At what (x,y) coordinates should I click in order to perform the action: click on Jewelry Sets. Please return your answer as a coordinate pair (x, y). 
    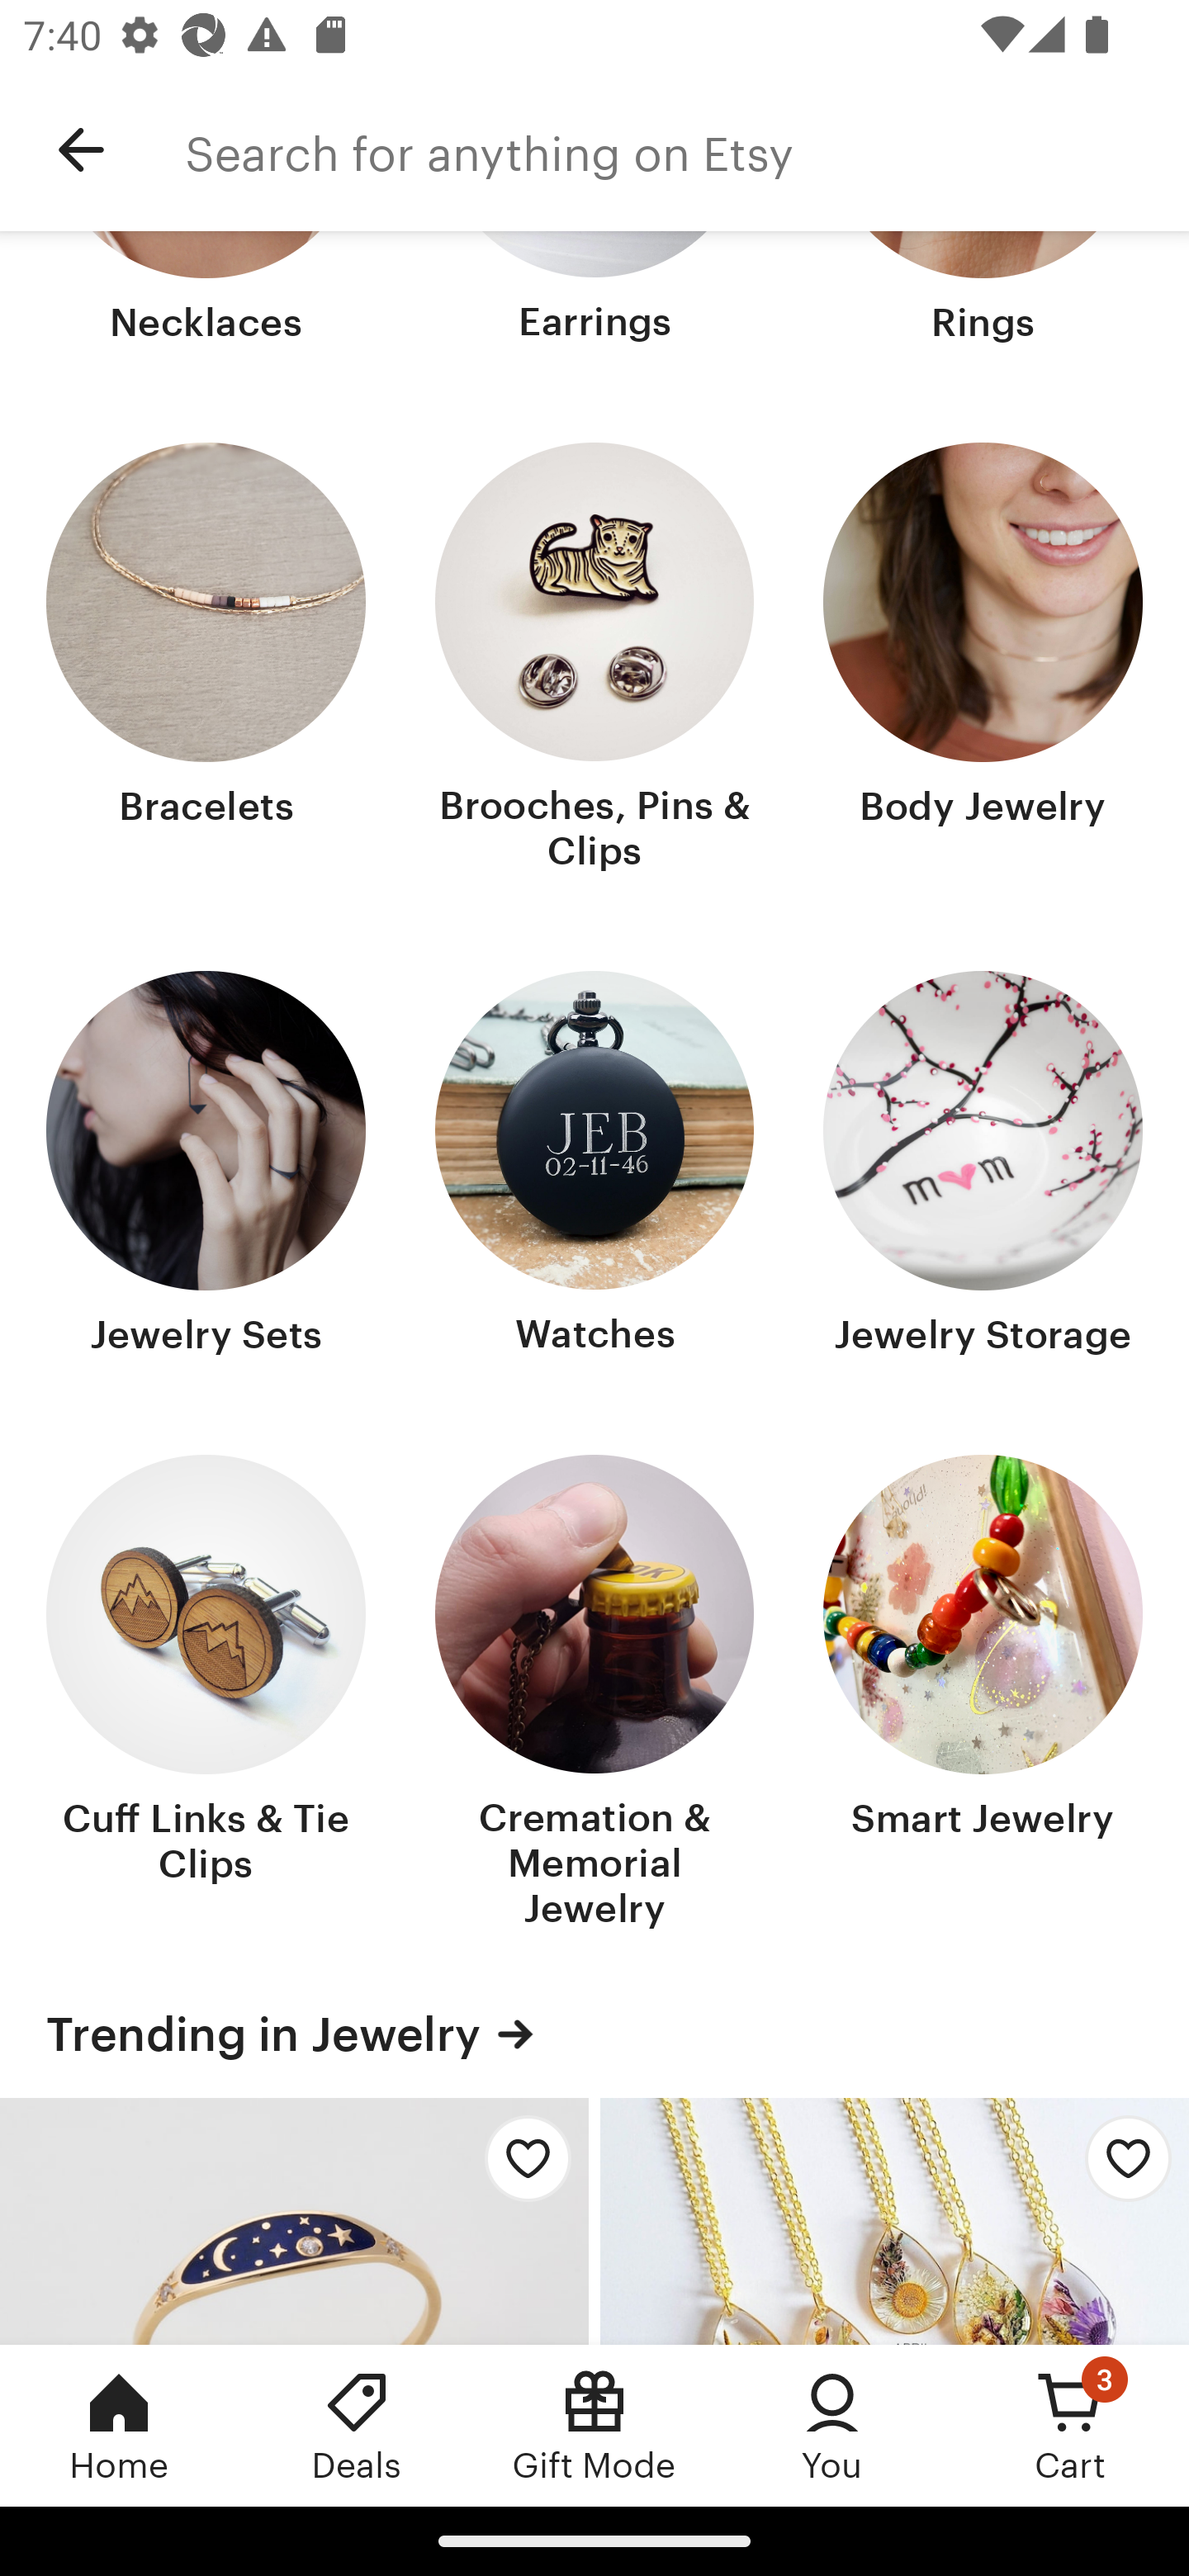
    Looking at the image, I should click on (206, 1167).